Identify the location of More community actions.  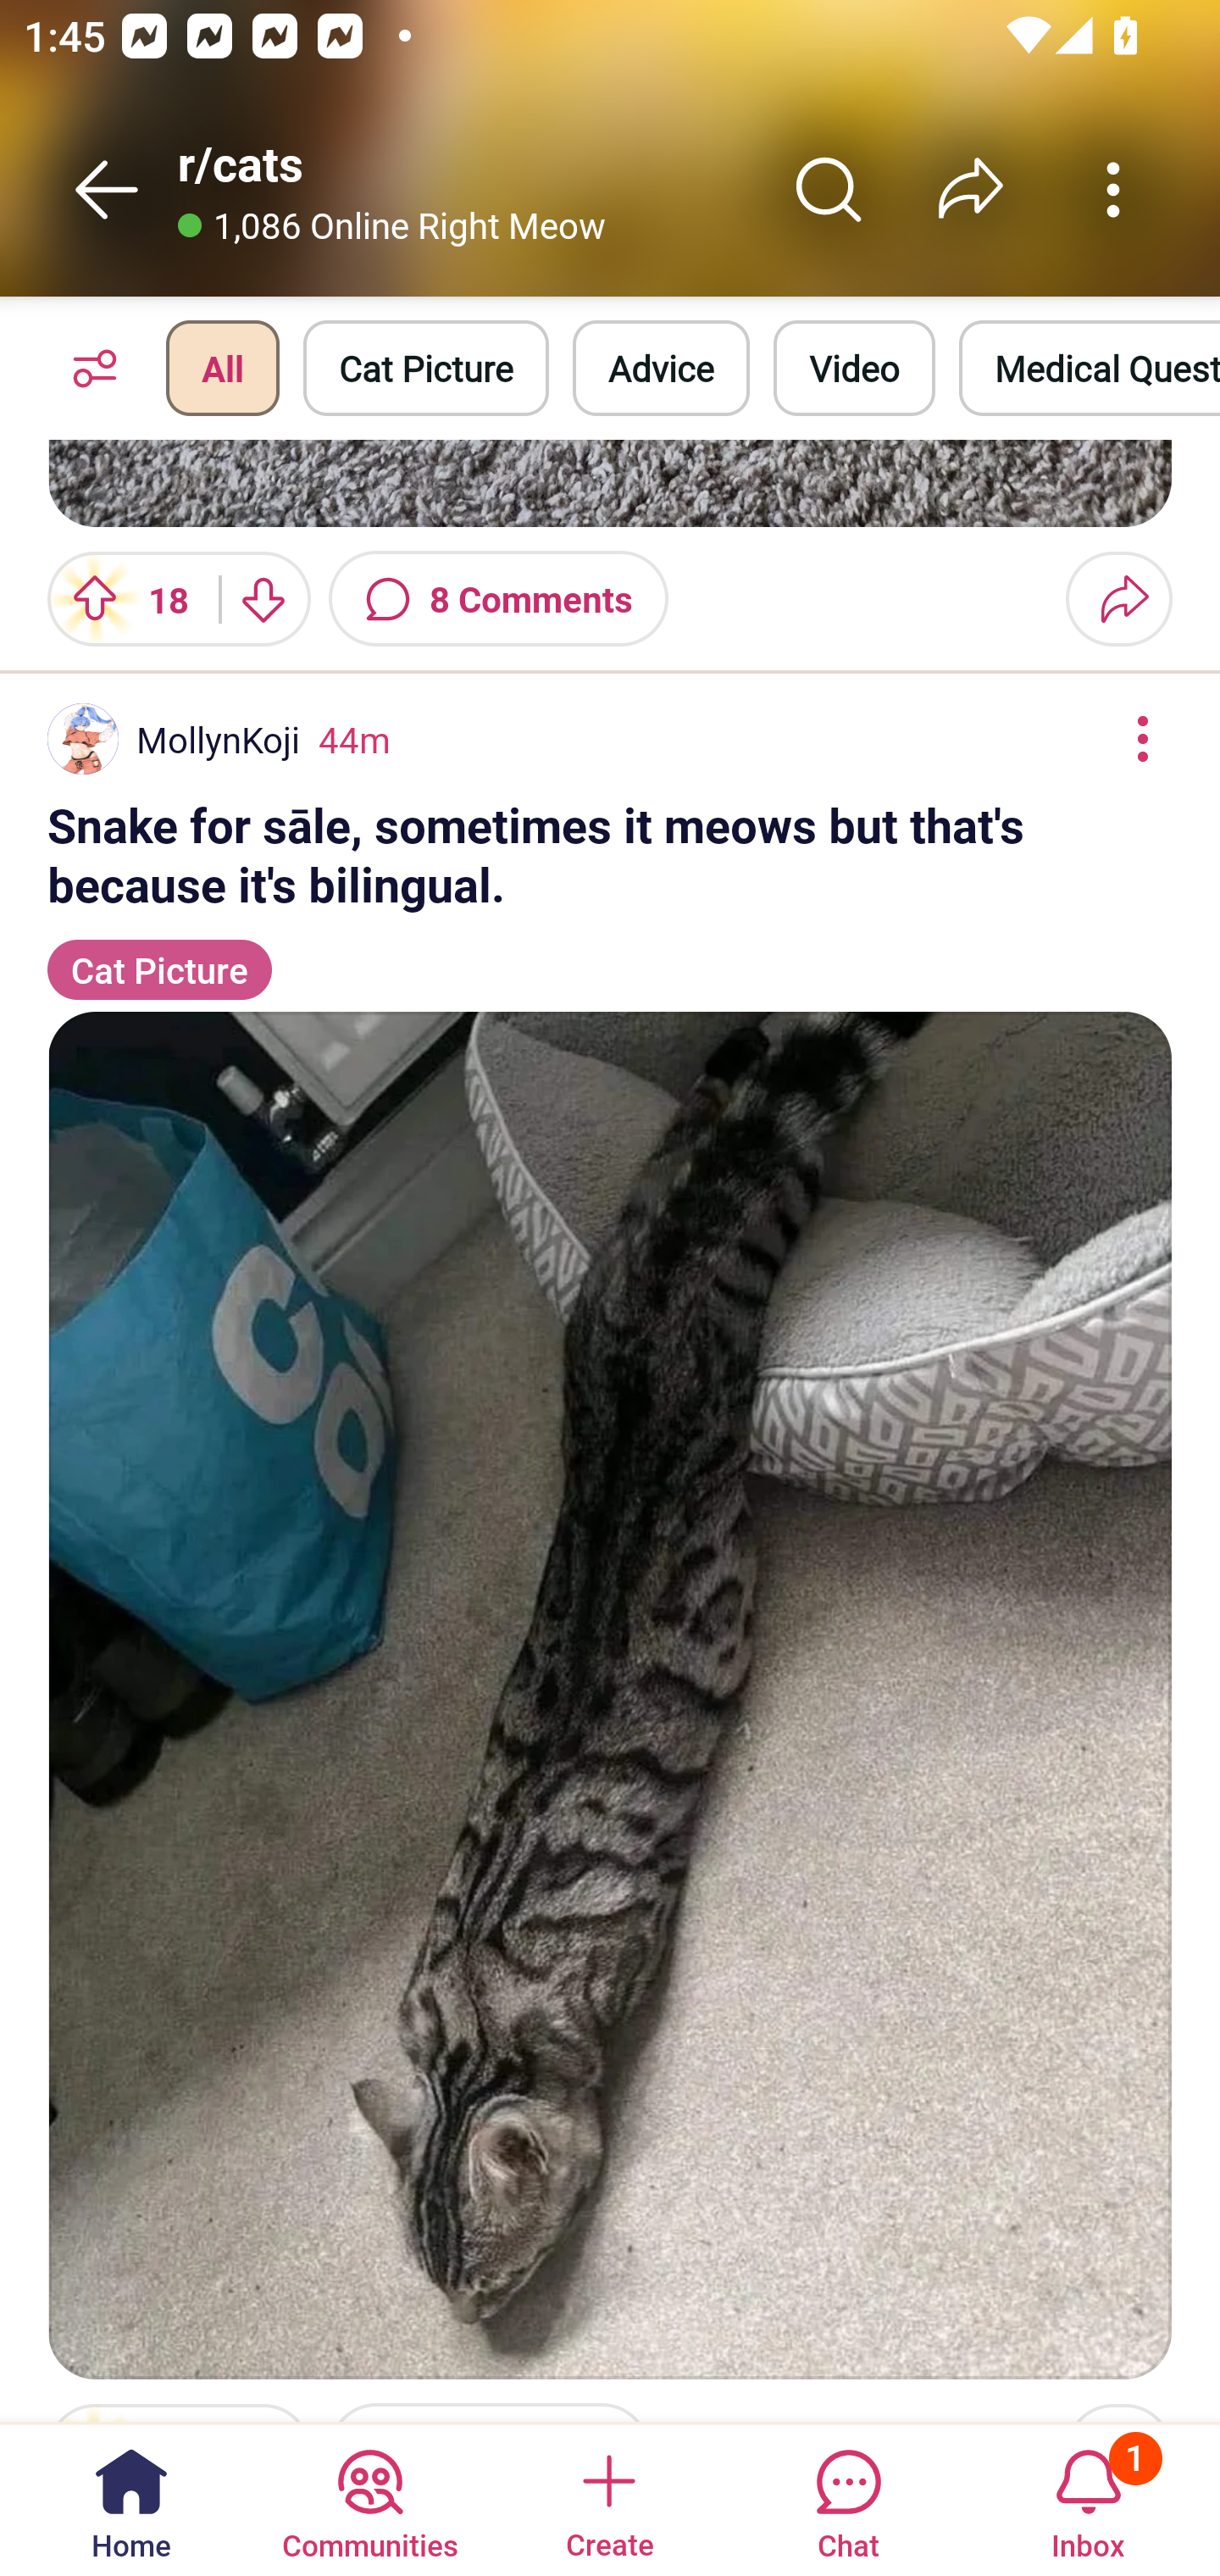
(1113, 189).